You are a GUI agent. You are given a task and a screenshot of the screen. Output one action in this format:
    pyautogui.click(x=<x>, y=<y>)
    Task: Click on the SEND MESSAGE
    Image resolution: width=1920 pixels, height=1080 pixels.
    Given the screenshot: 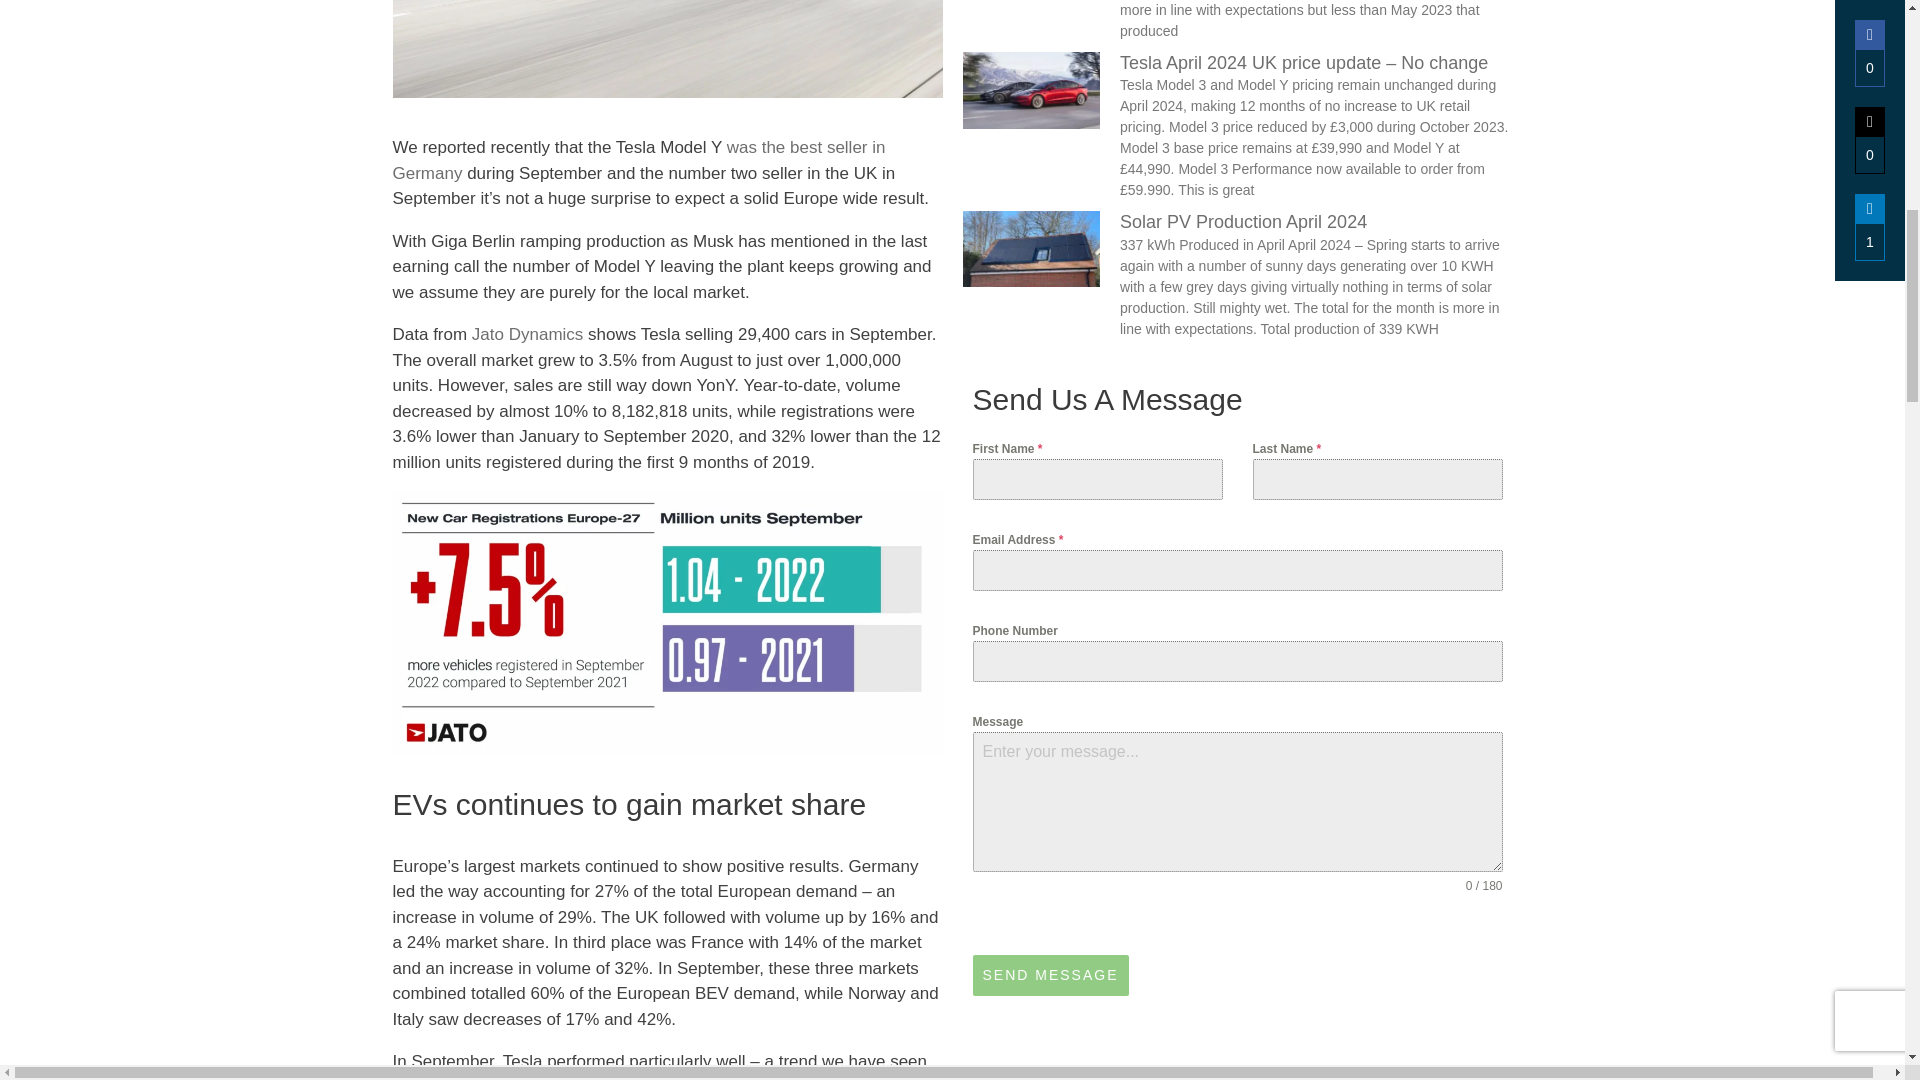 What is the action you would take?
    pyautogui.click(x=1050, y=974)
    